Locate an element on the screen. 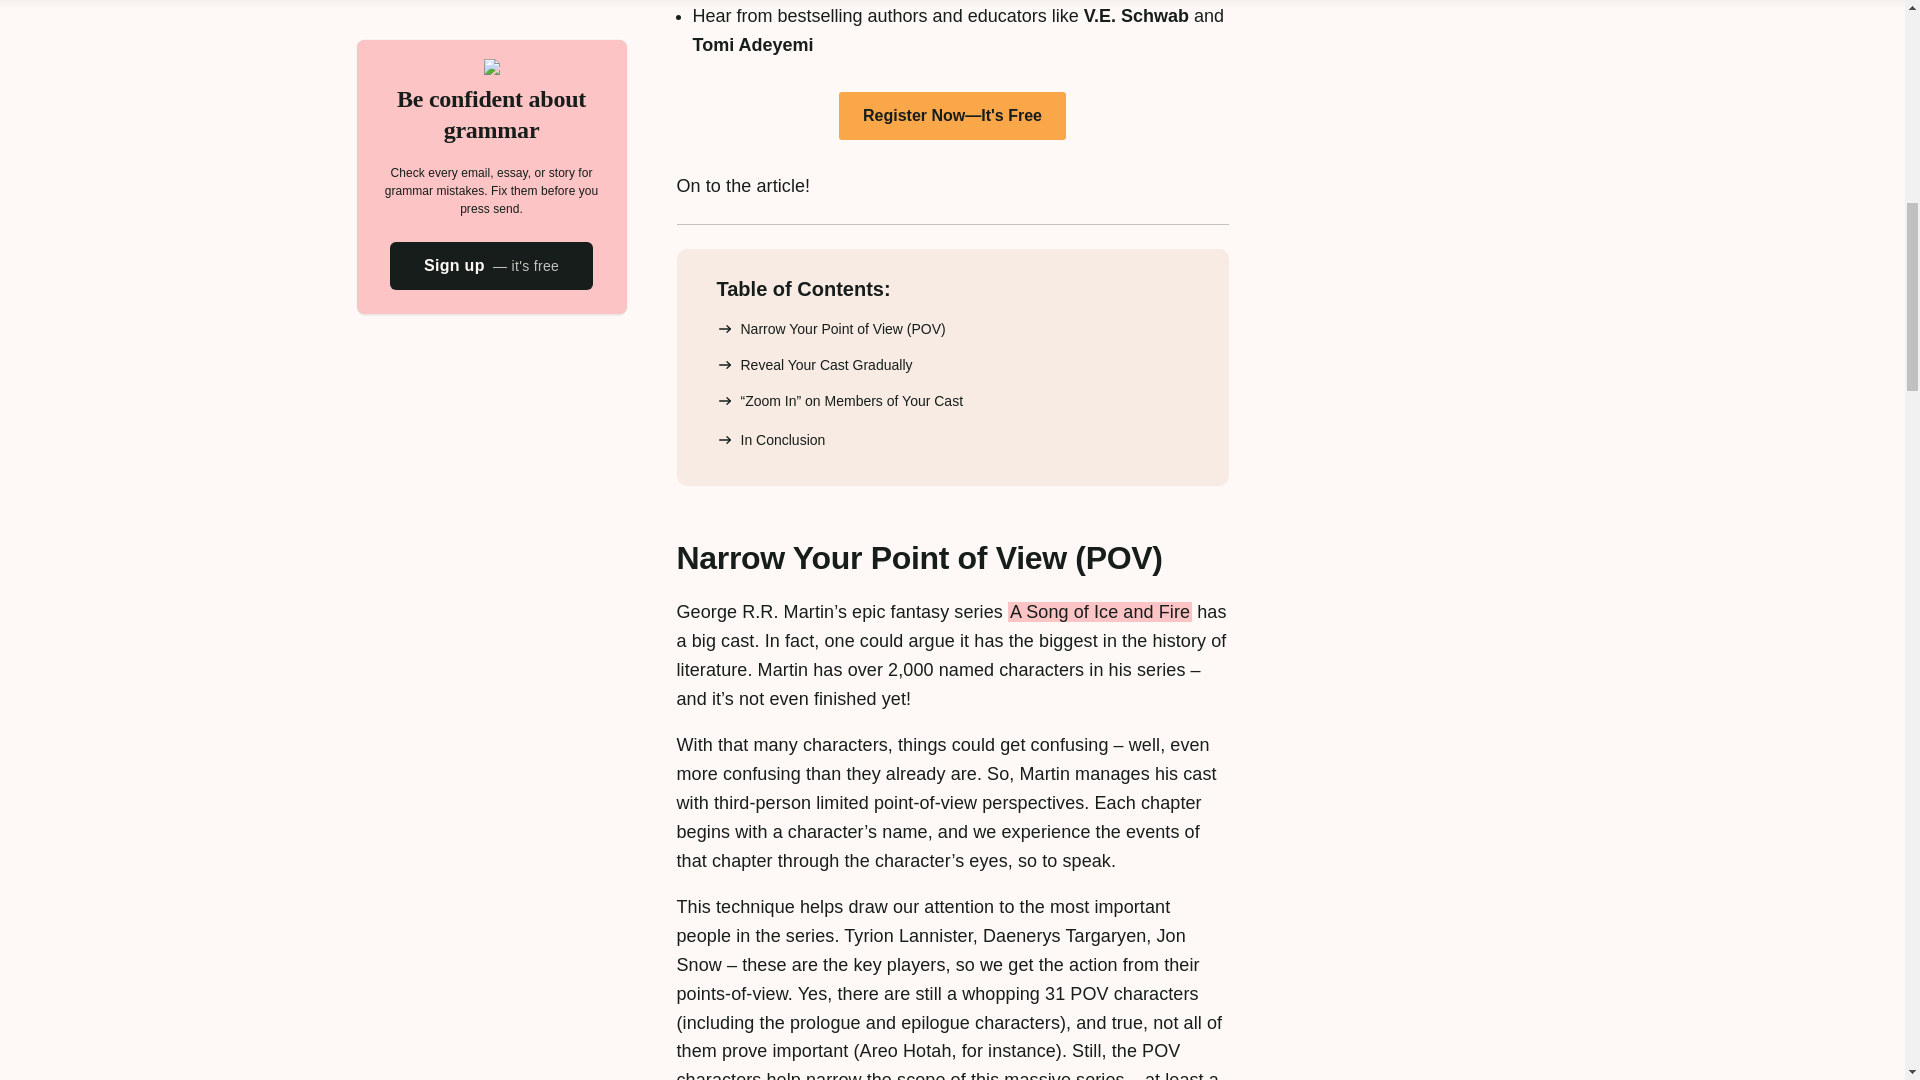 Image resolution: width=1920 pixels, height=1080 pixels. Register for the session now! is located at coordinates (952, 116).